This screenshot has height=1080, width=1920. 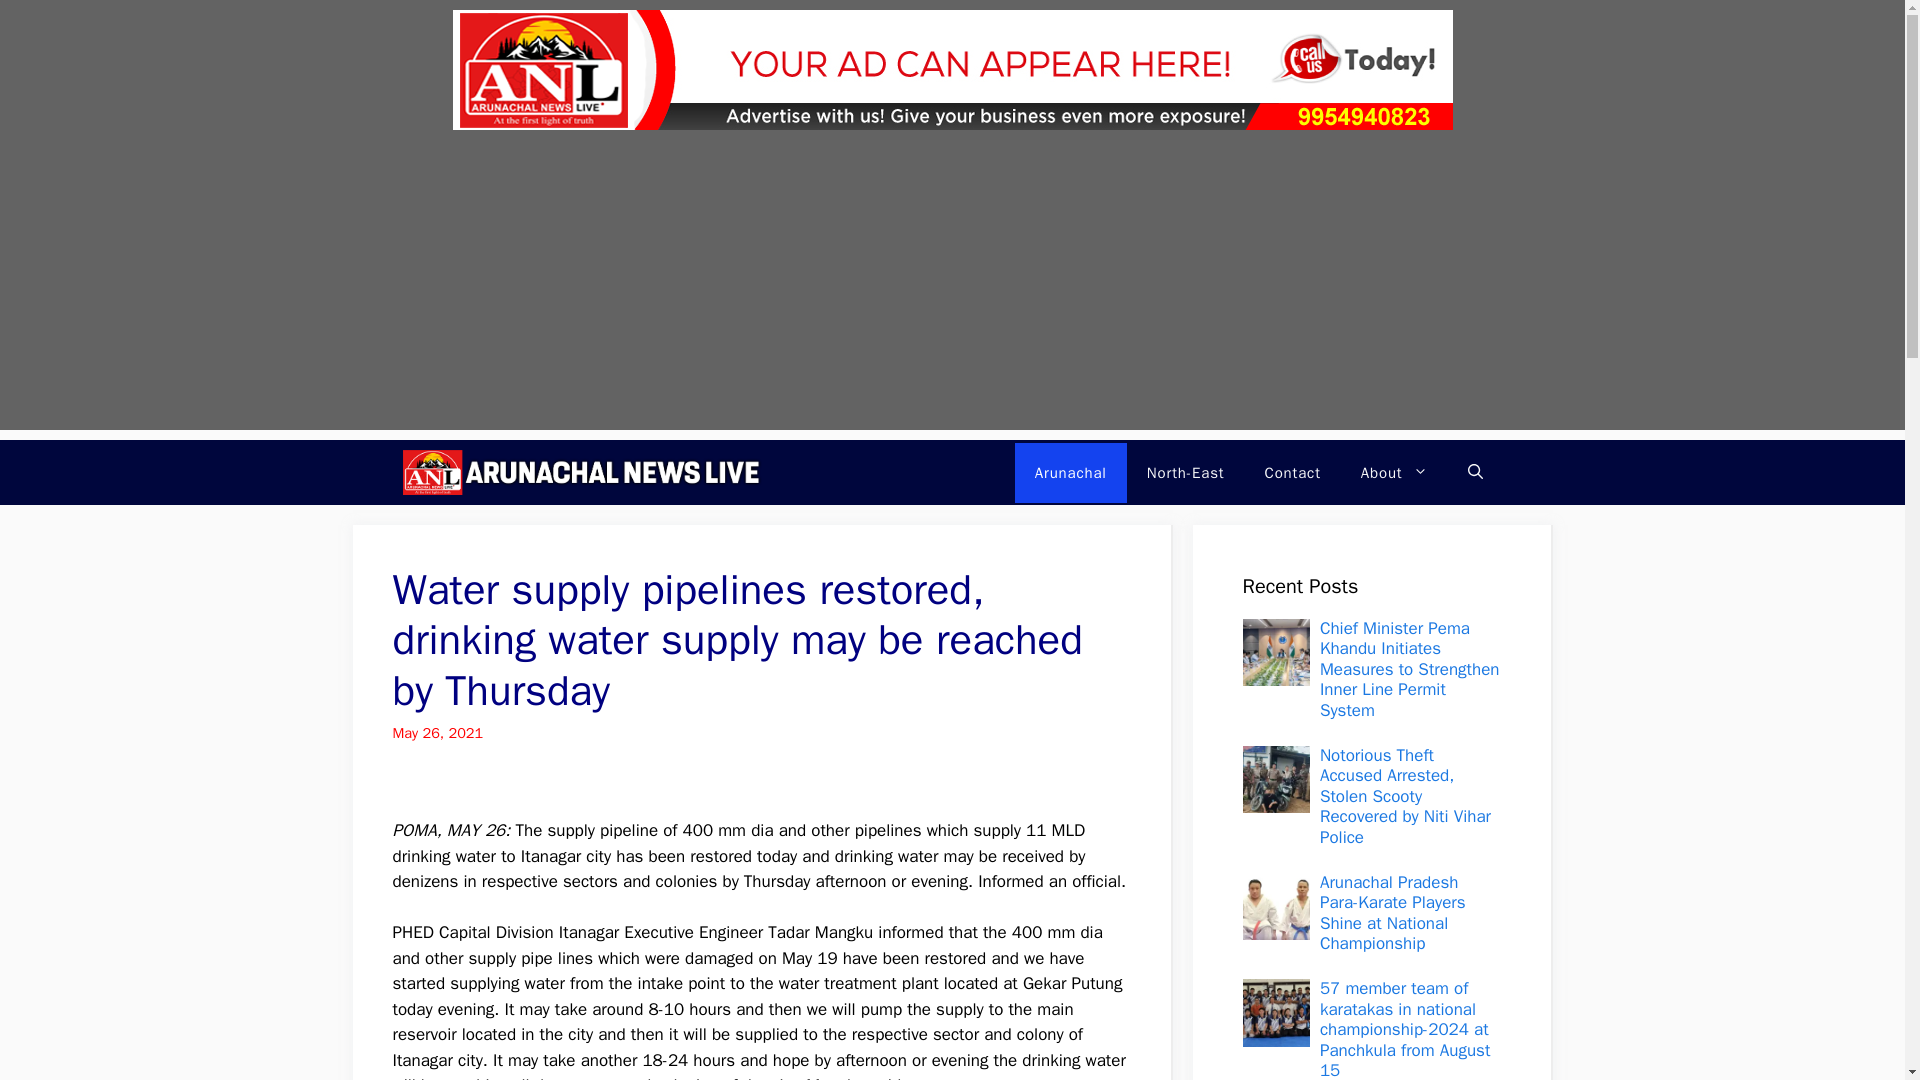 I want to click on Arunachal News Live, so click(x=582, y=472).